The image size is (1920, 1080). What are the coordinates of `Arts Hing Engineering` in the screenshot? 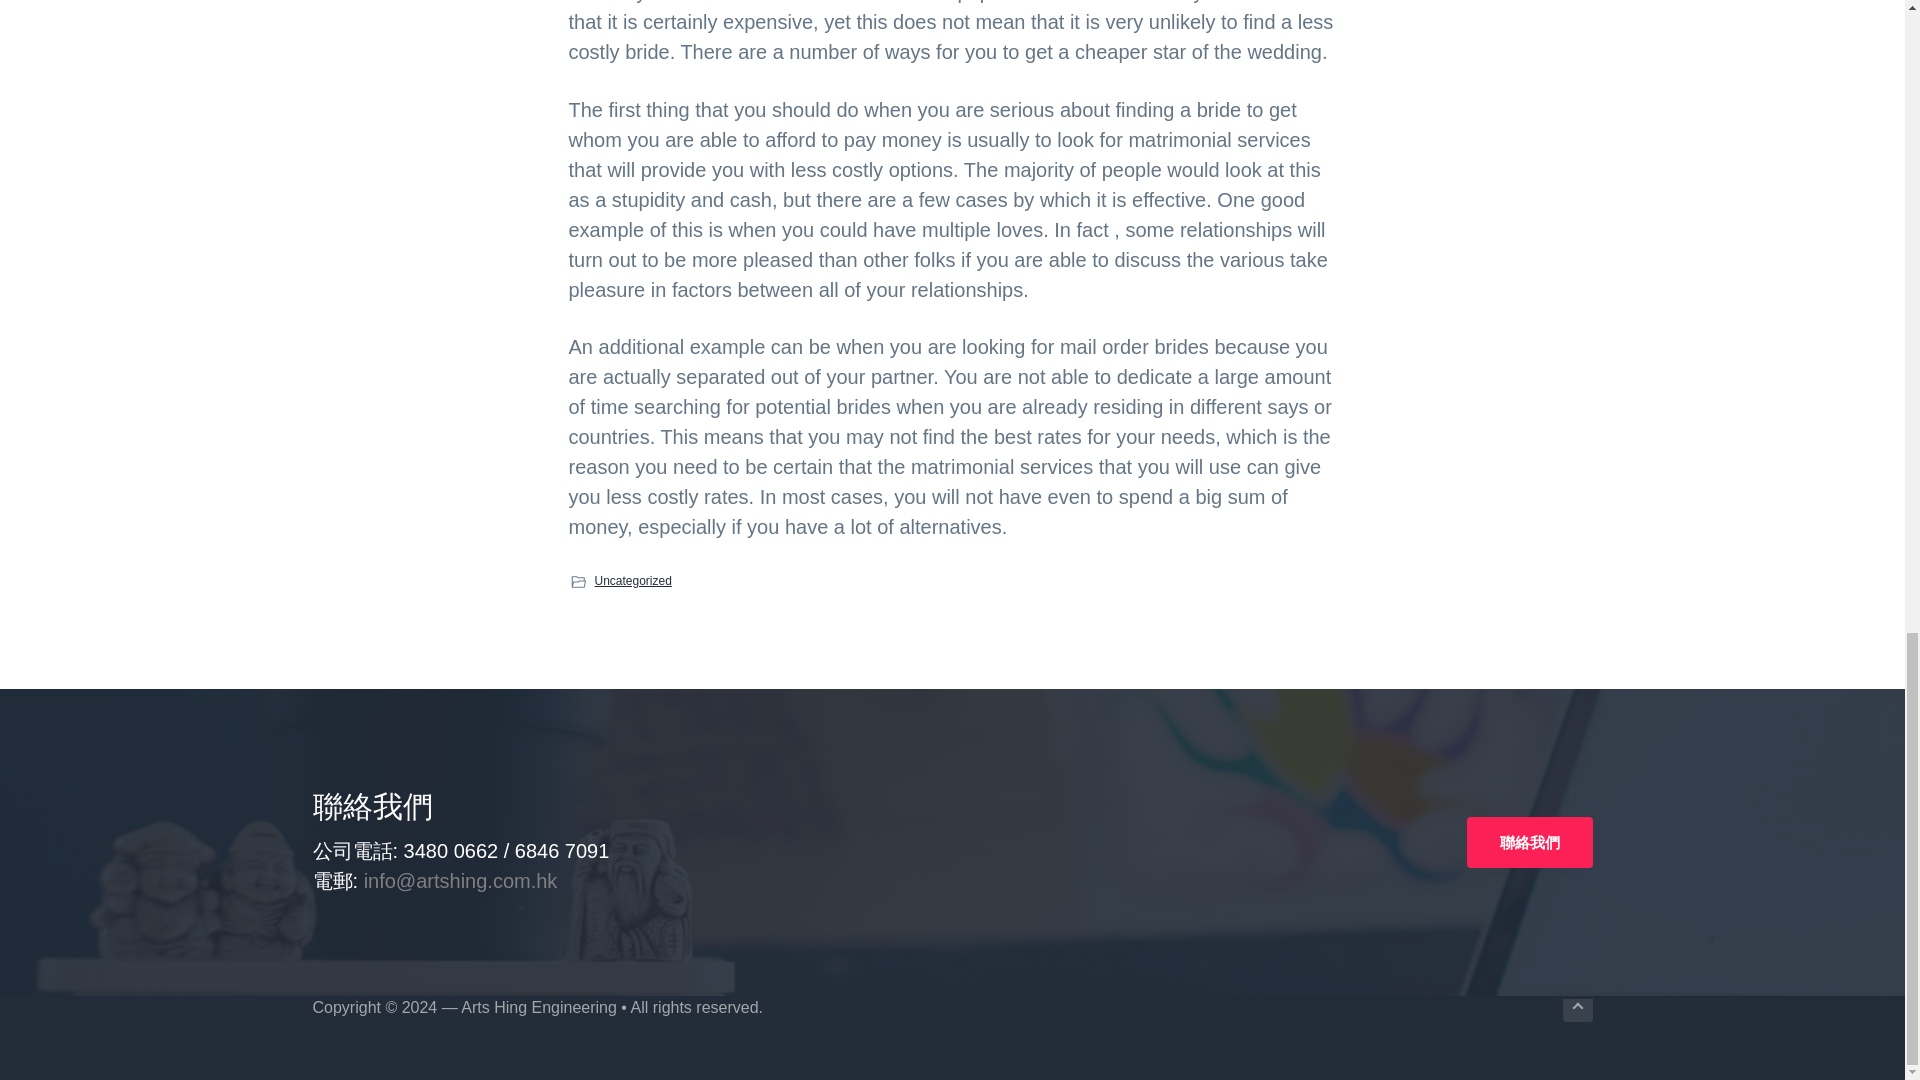 It's located at (538, 1008).